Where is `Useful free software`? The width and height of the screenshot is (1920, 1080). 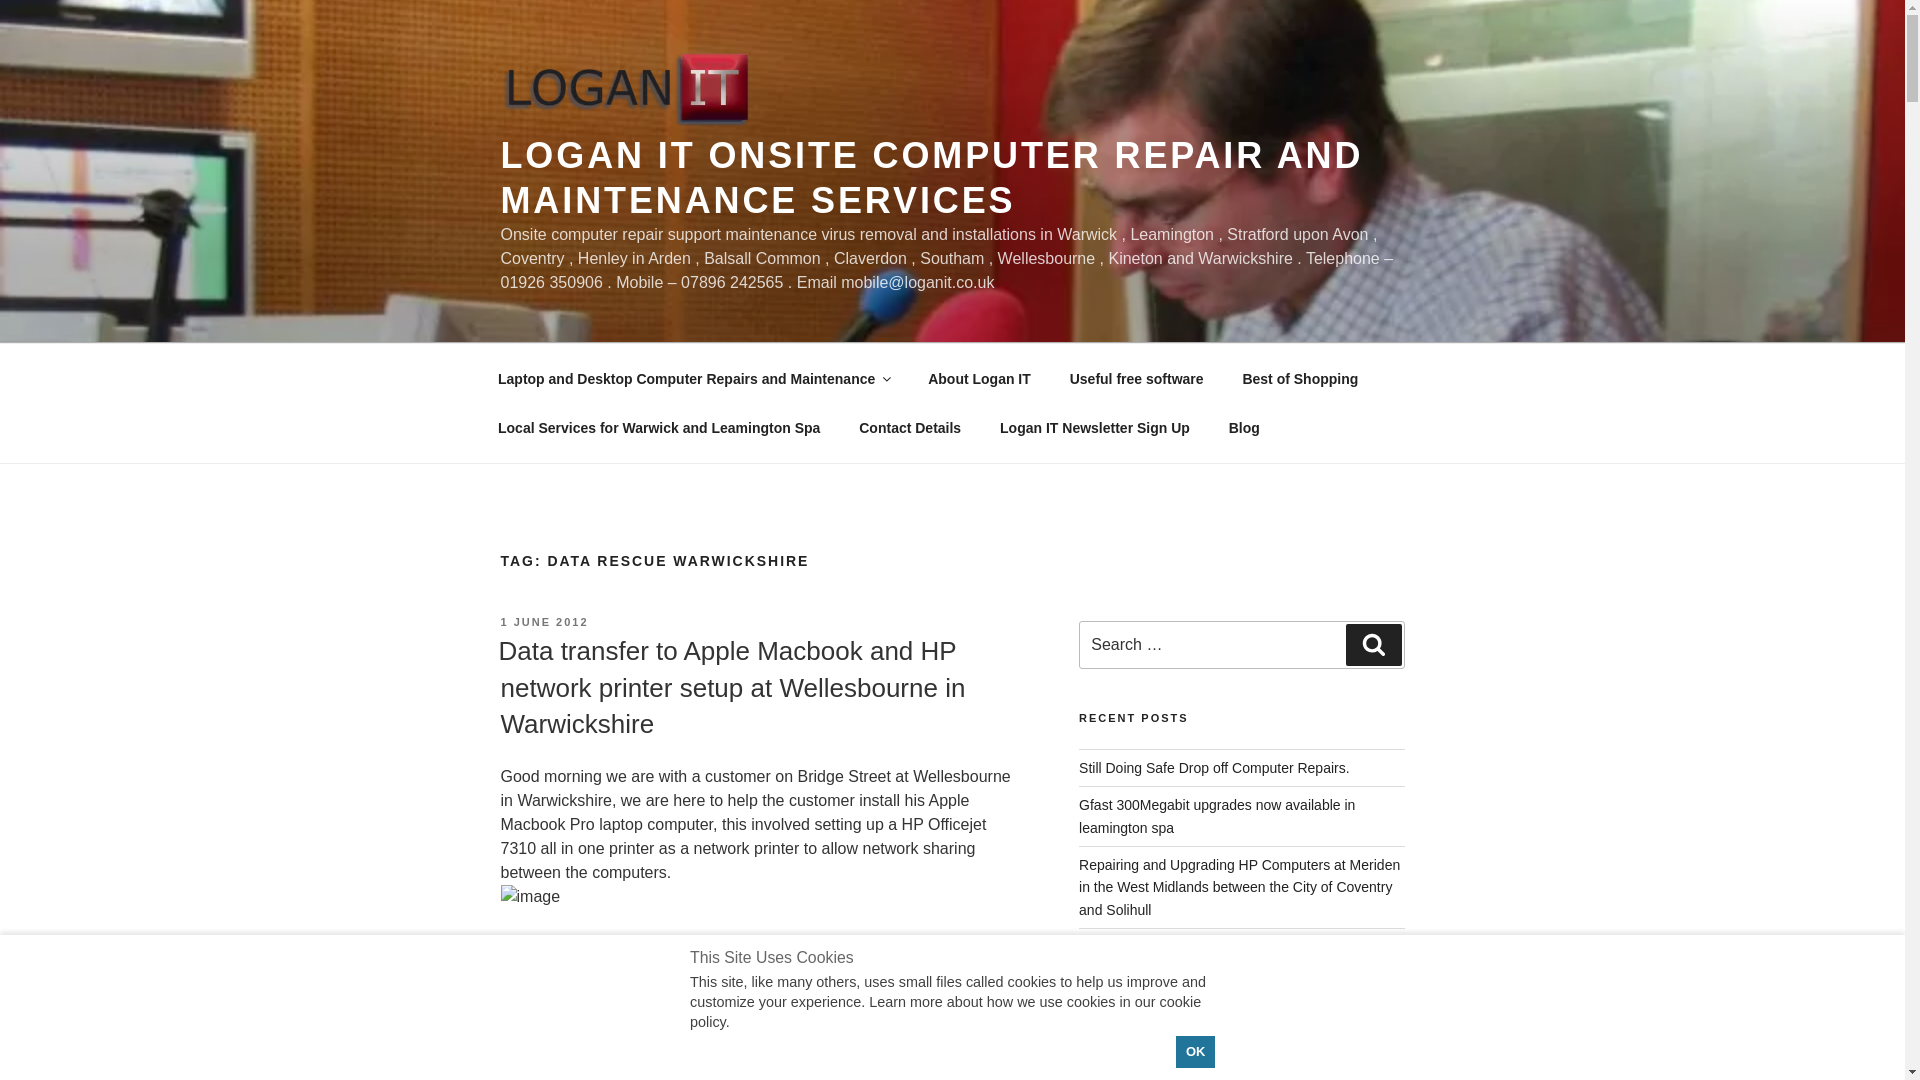 Useful free software is located at coordinates (1136, 378).